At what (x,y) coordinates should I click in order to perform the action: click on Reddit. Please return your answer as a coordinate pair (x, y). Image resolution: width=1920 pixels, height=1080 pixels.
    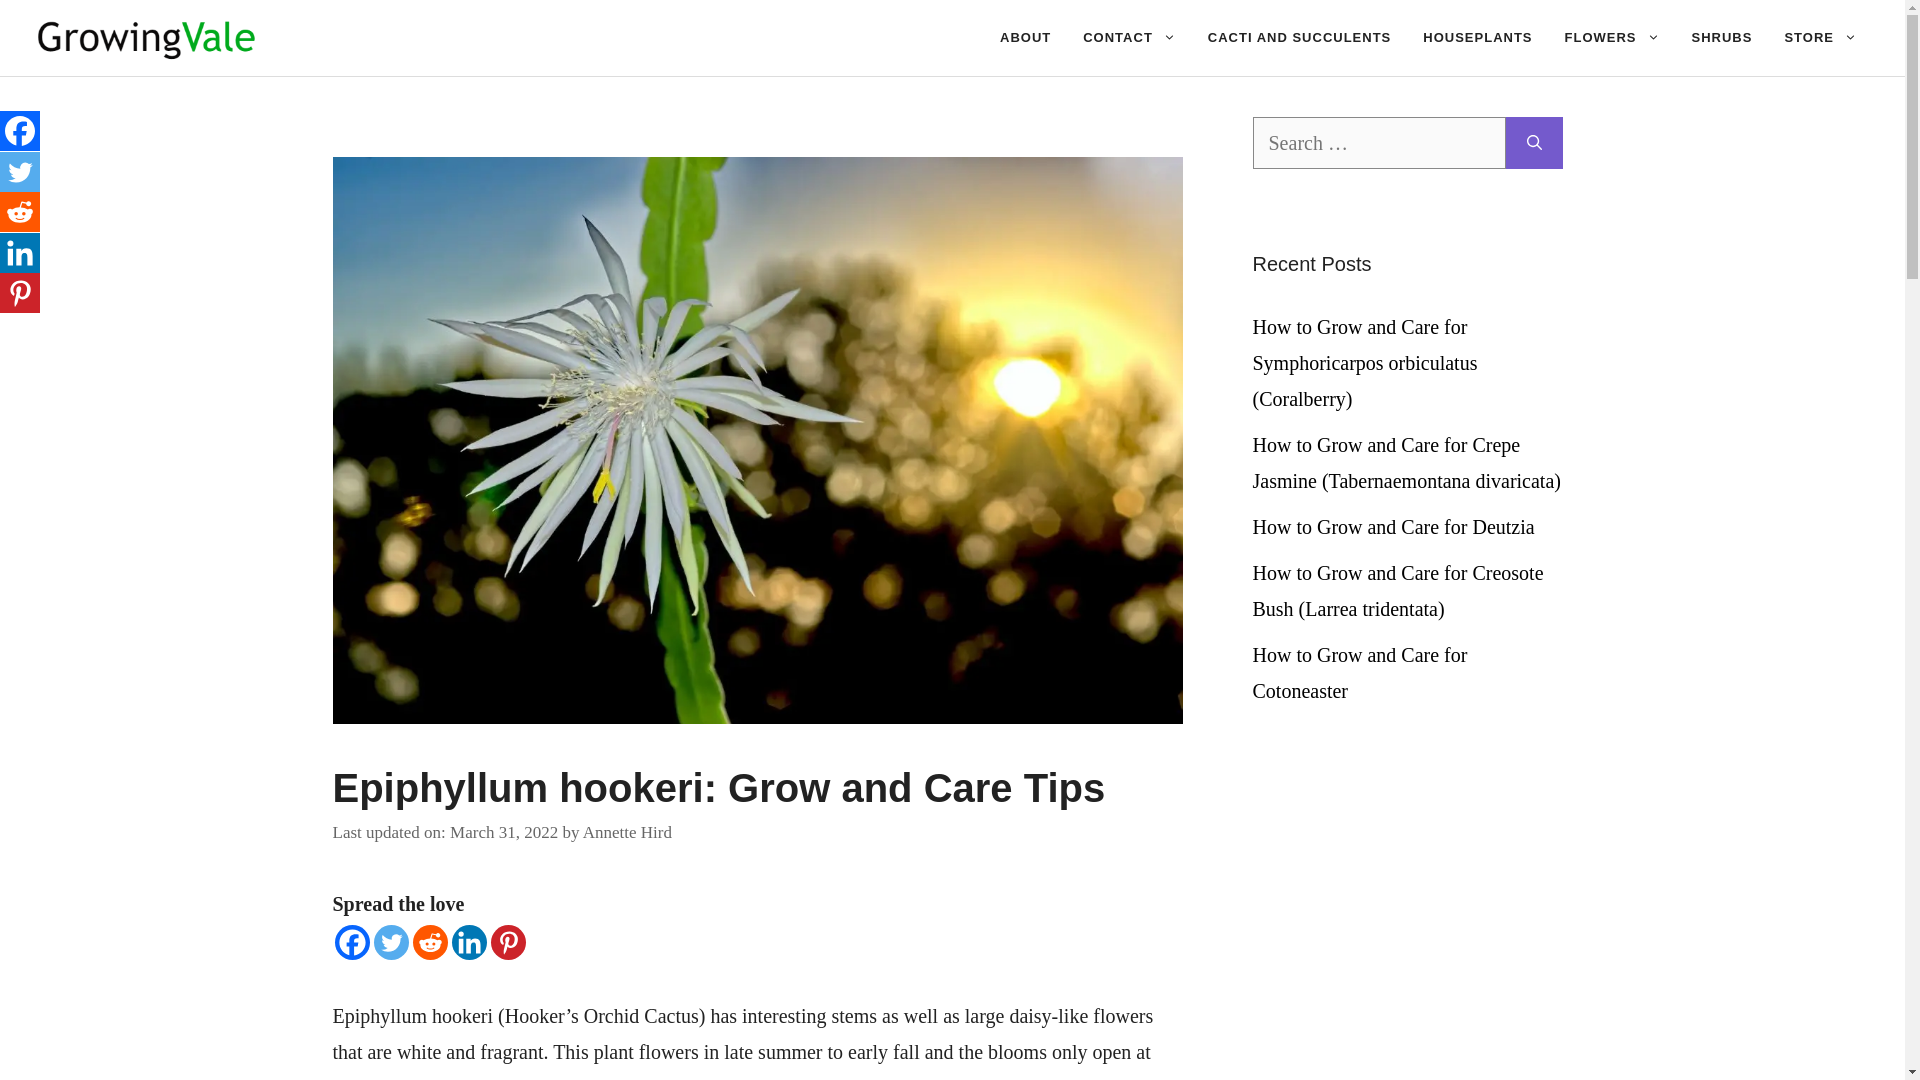
    Looking at the image, I should click on (430, 942).